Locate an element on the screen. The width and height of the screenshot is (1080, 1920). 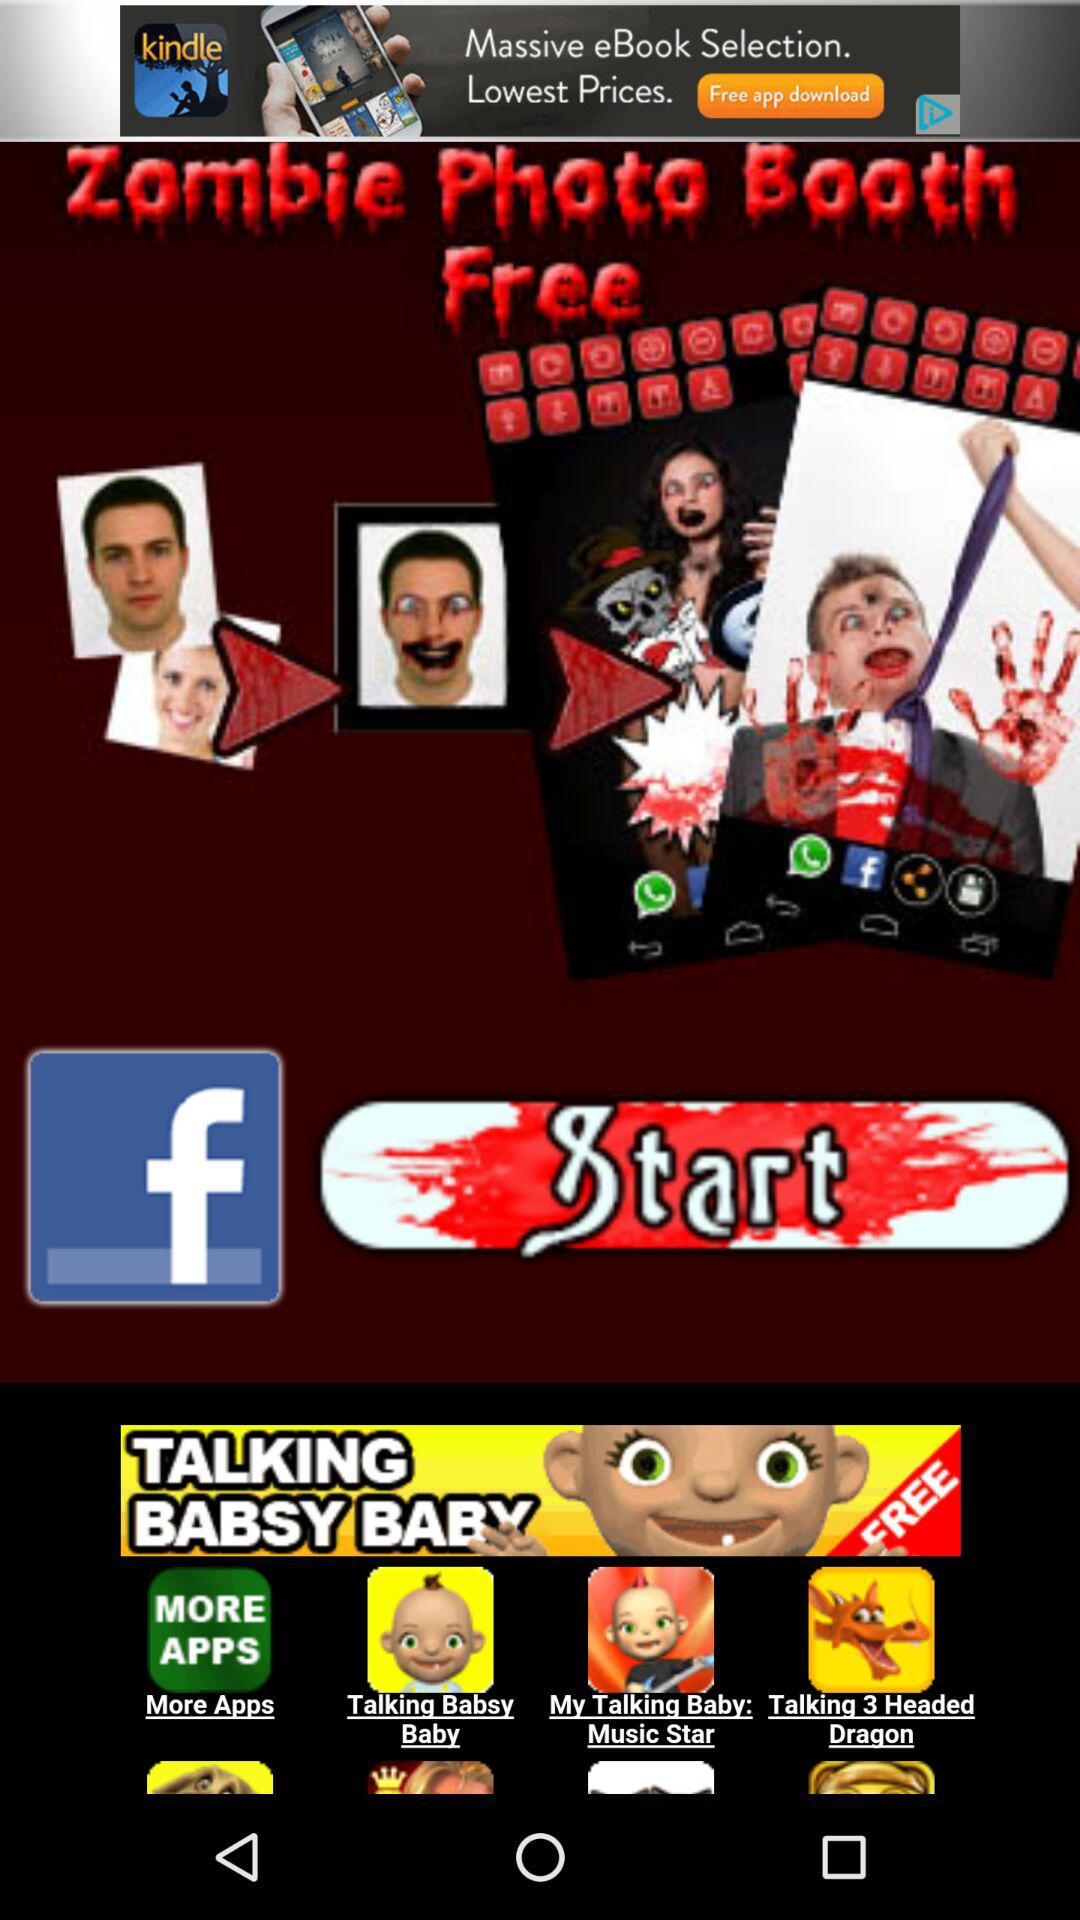
share to facebook is located at coordinates (154, 1177).